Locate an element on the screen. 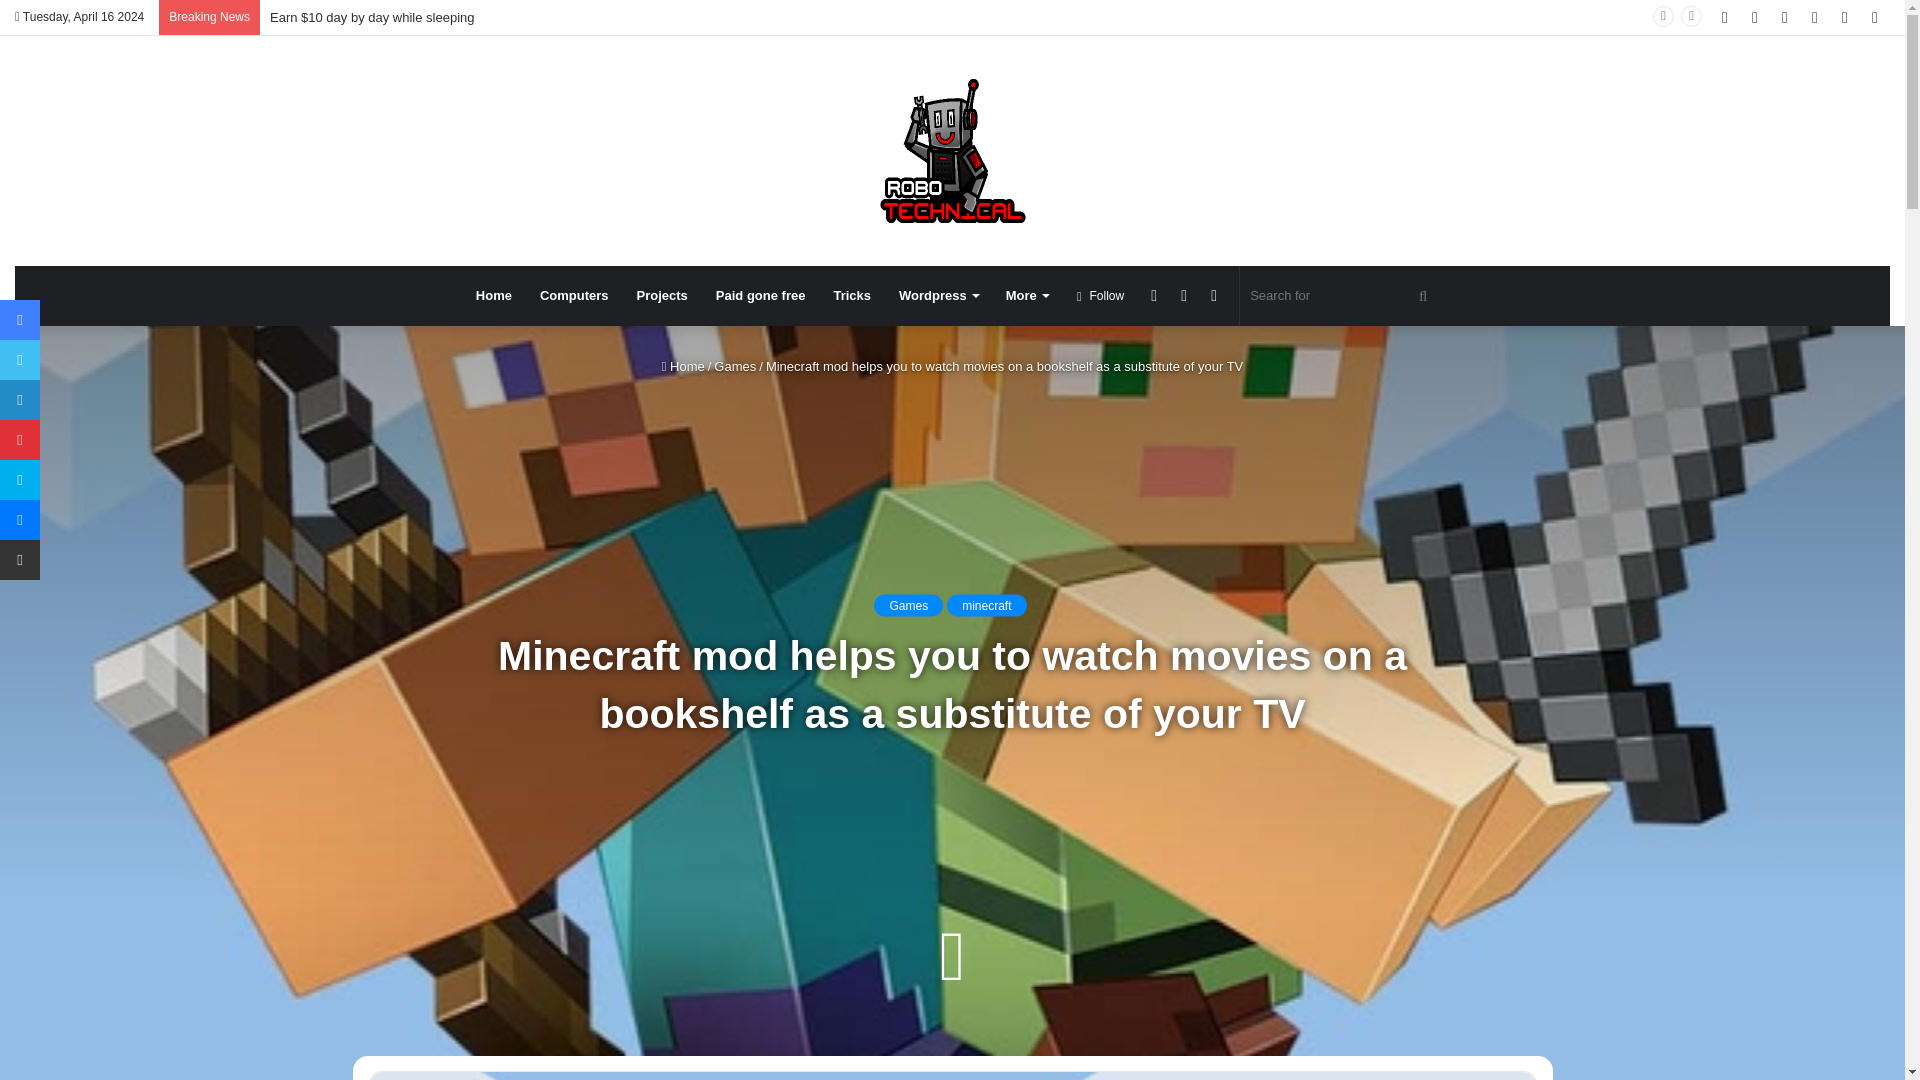 This screenshot has height=1080, width=1920. Computers is located at coordinates (574, 296).